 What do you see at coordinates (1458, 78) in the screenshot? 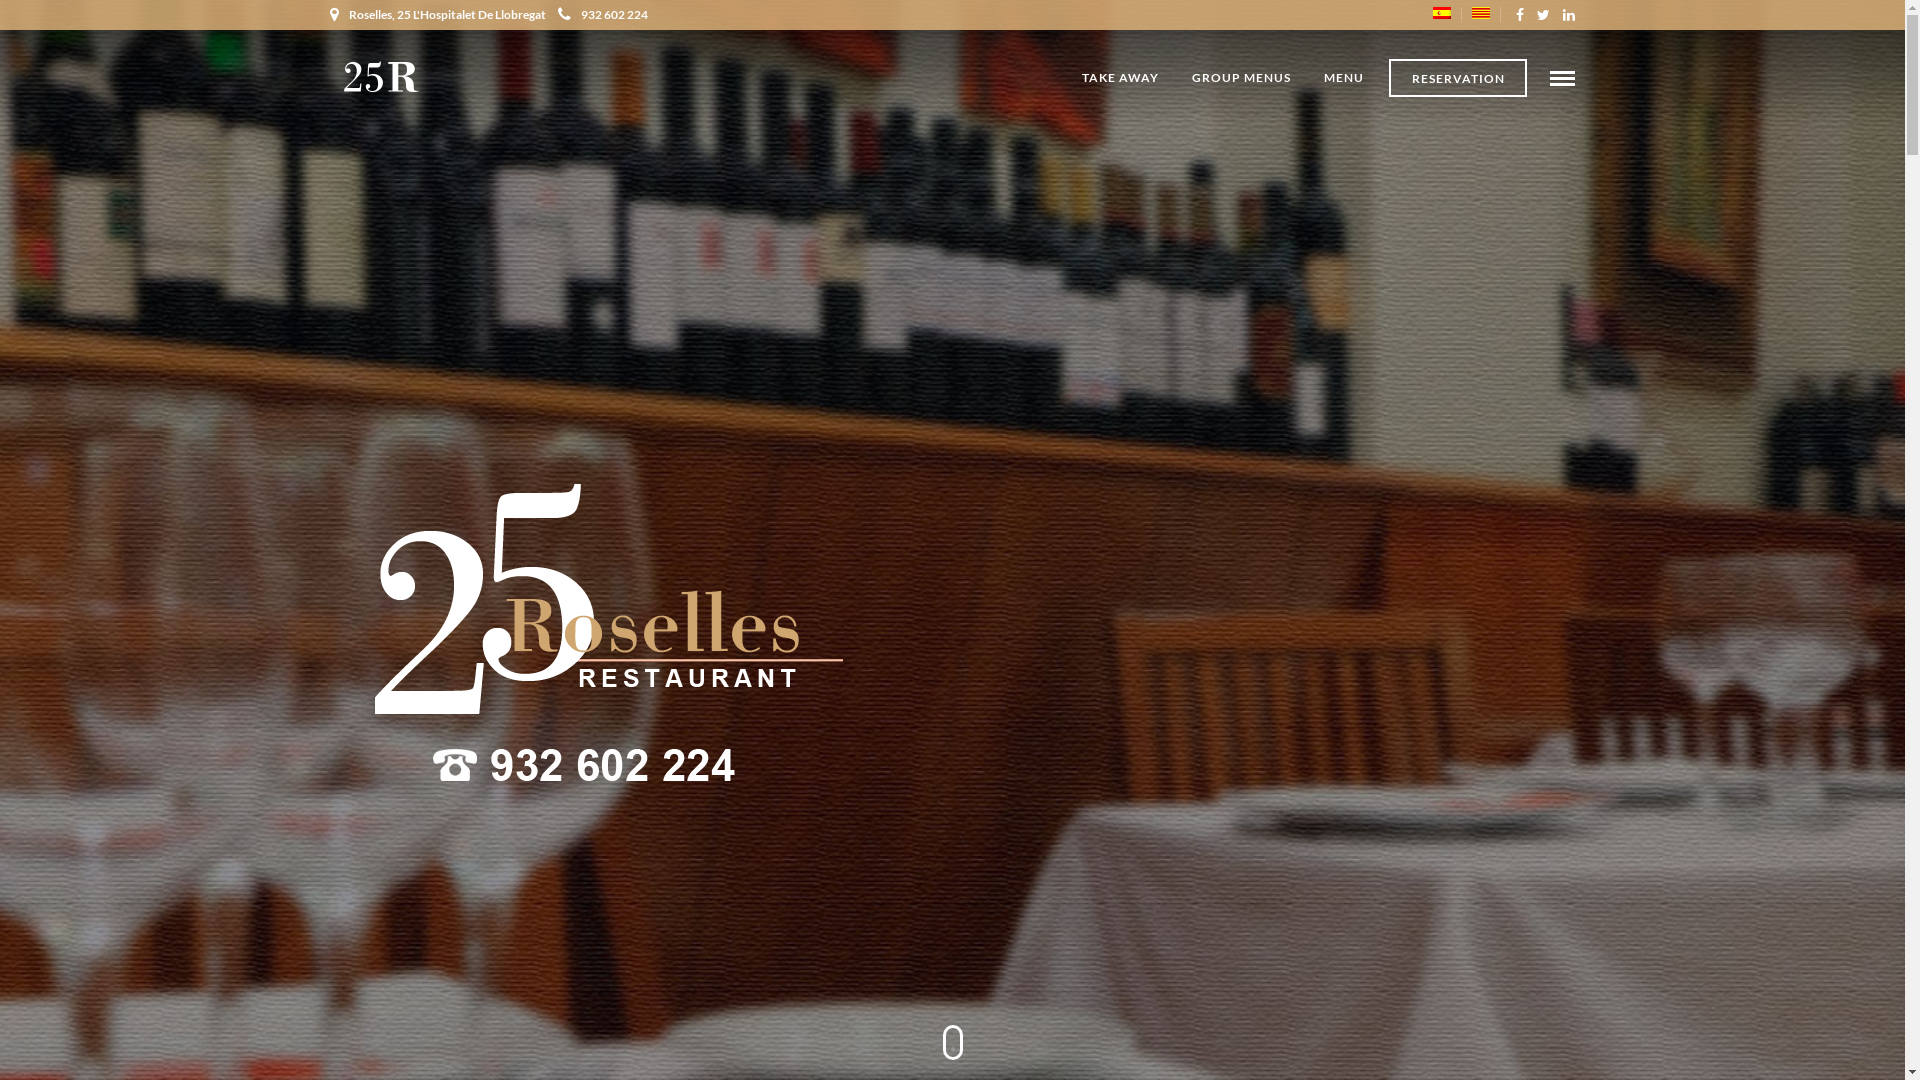
I see `RESERVATION` at bounding box center [1458, 78].